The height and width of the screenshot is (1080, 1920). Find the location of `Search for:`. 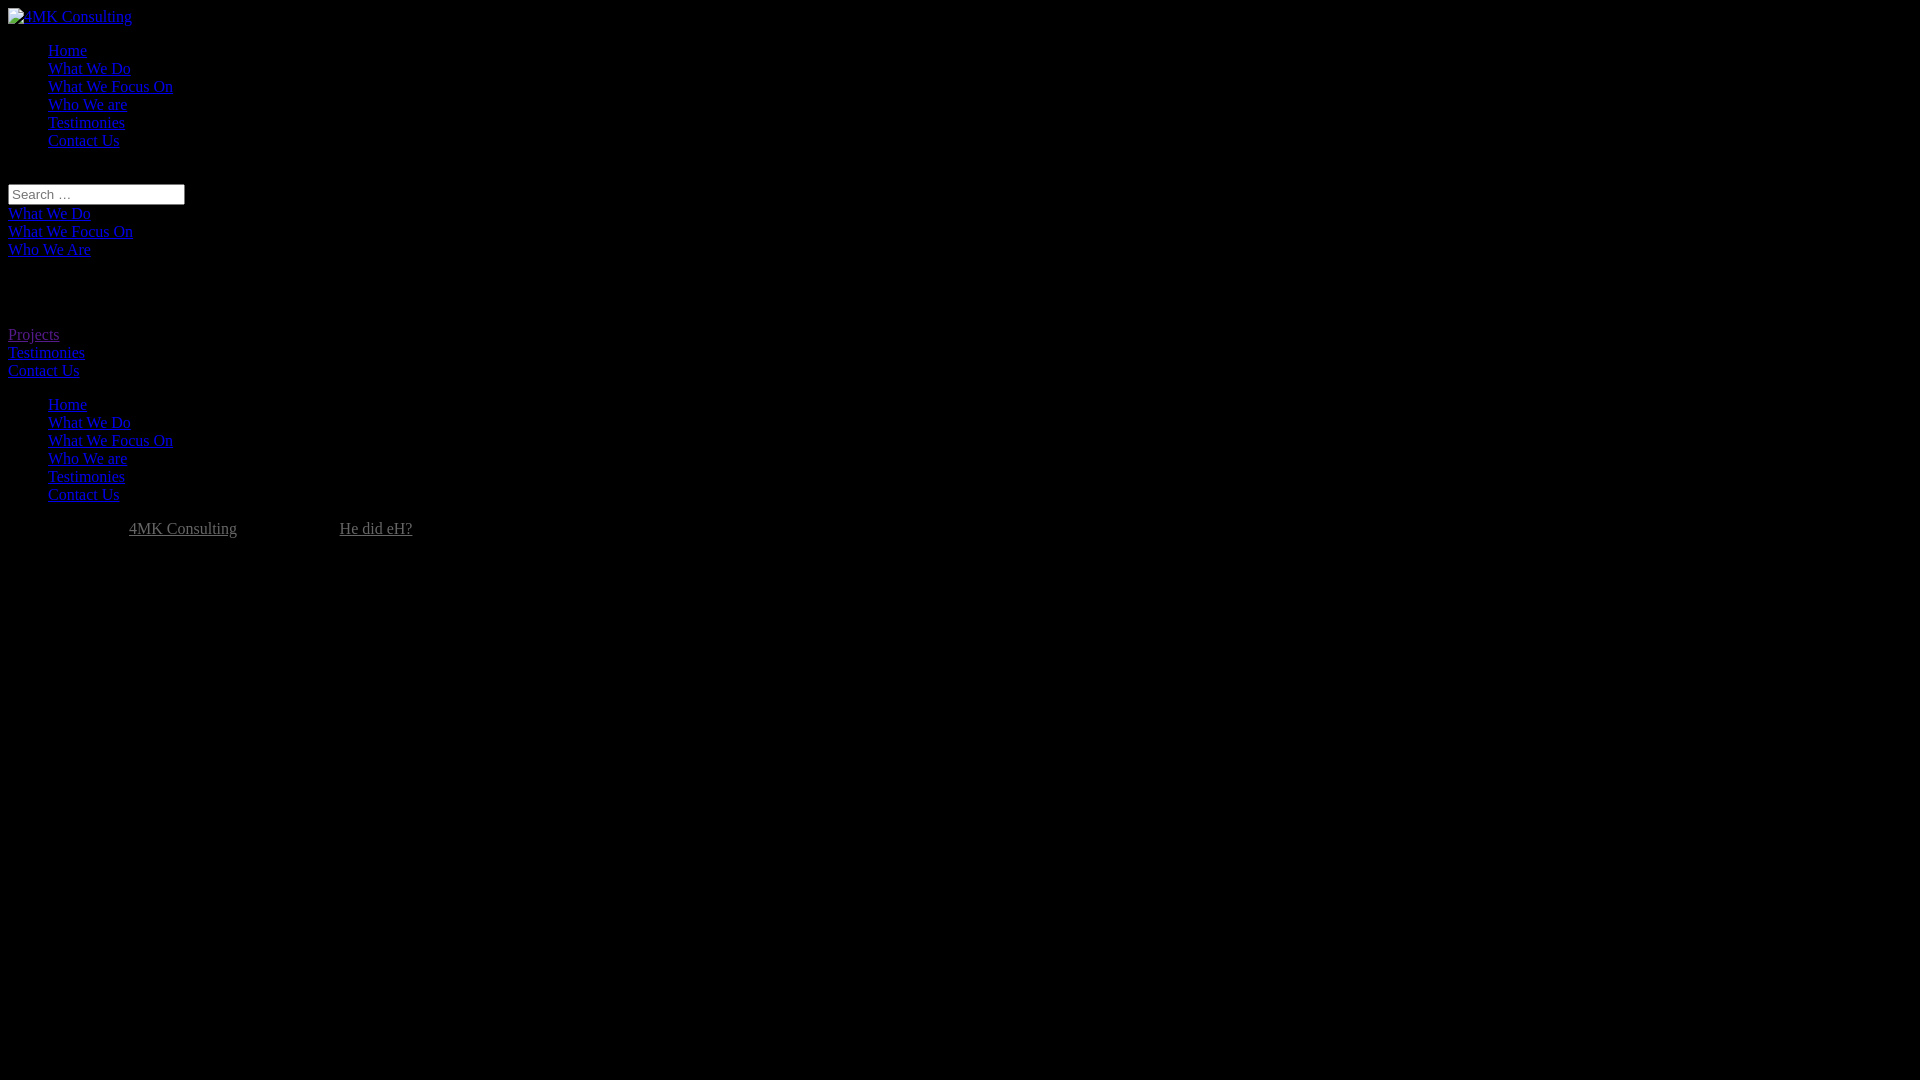

Search for: is located at coordinates (96, 194).